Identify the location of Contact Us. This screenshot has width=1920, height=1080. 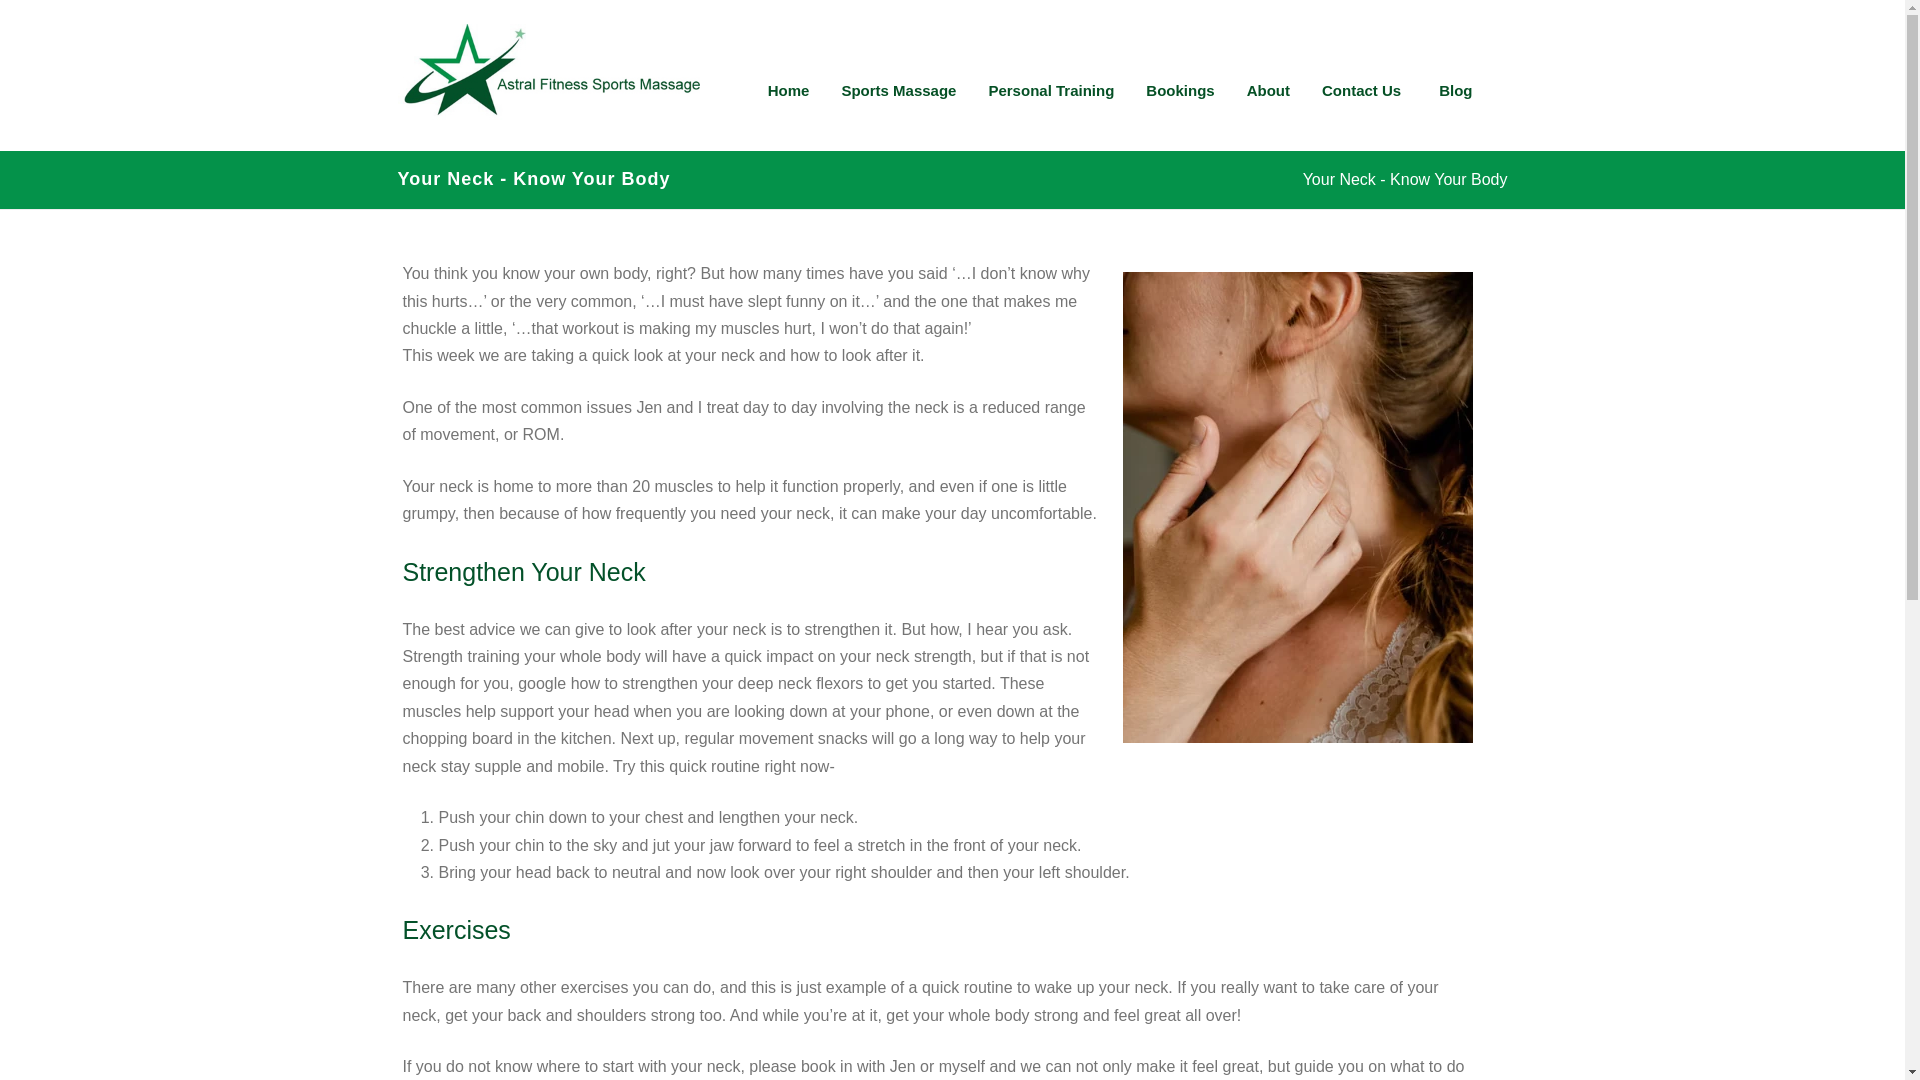
(1364, 90).